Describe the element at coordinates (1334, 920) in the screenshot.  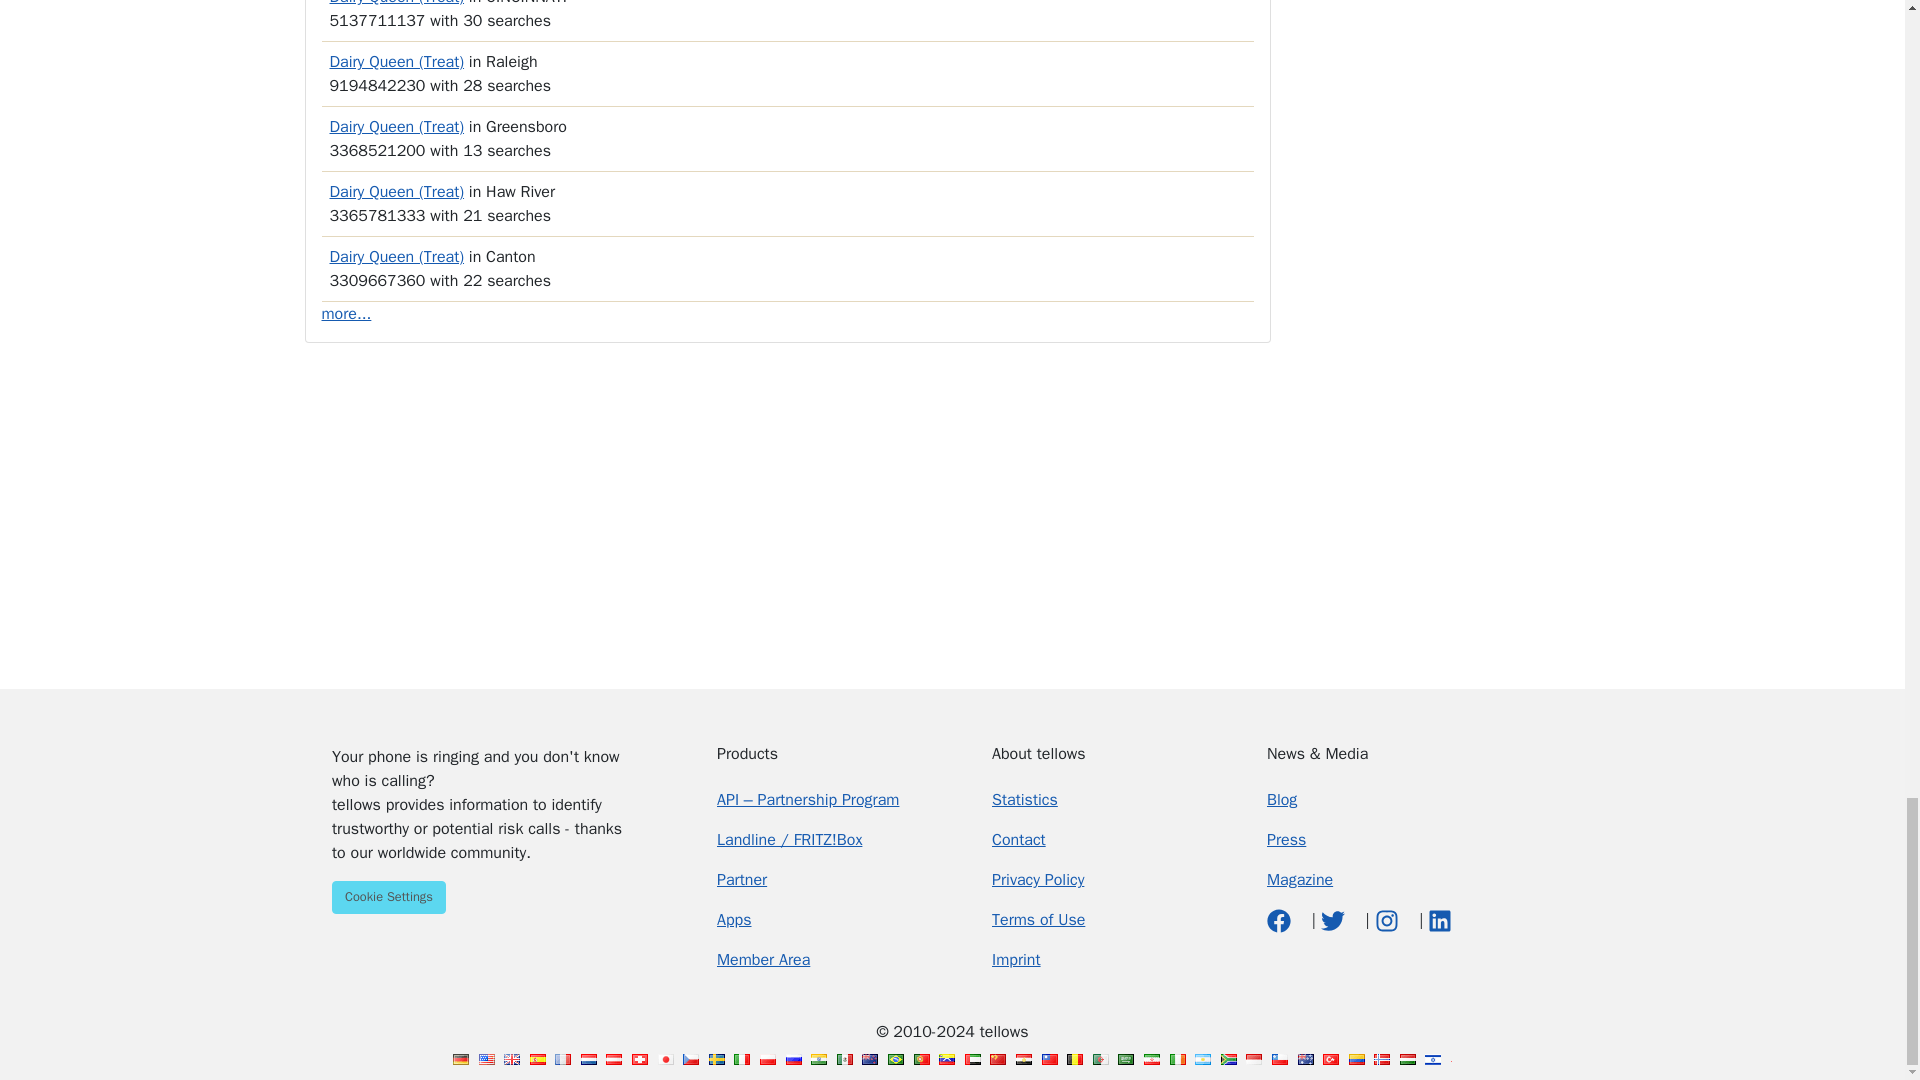
I see `twitter` at that location.